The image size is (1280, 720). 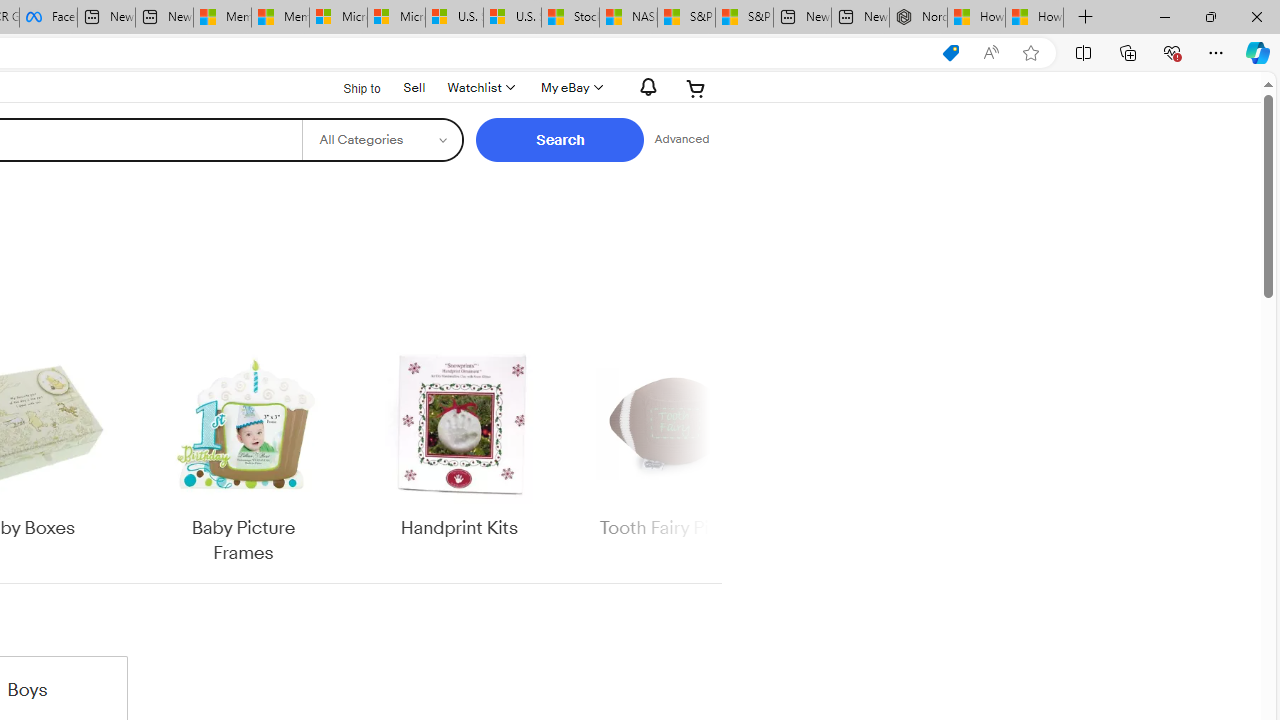 What do you see at coordinates (991, 53) in the screenshot?
I see `Read aloud this page (Ctrl+Shift+U)` at bounding box center [991, 53].